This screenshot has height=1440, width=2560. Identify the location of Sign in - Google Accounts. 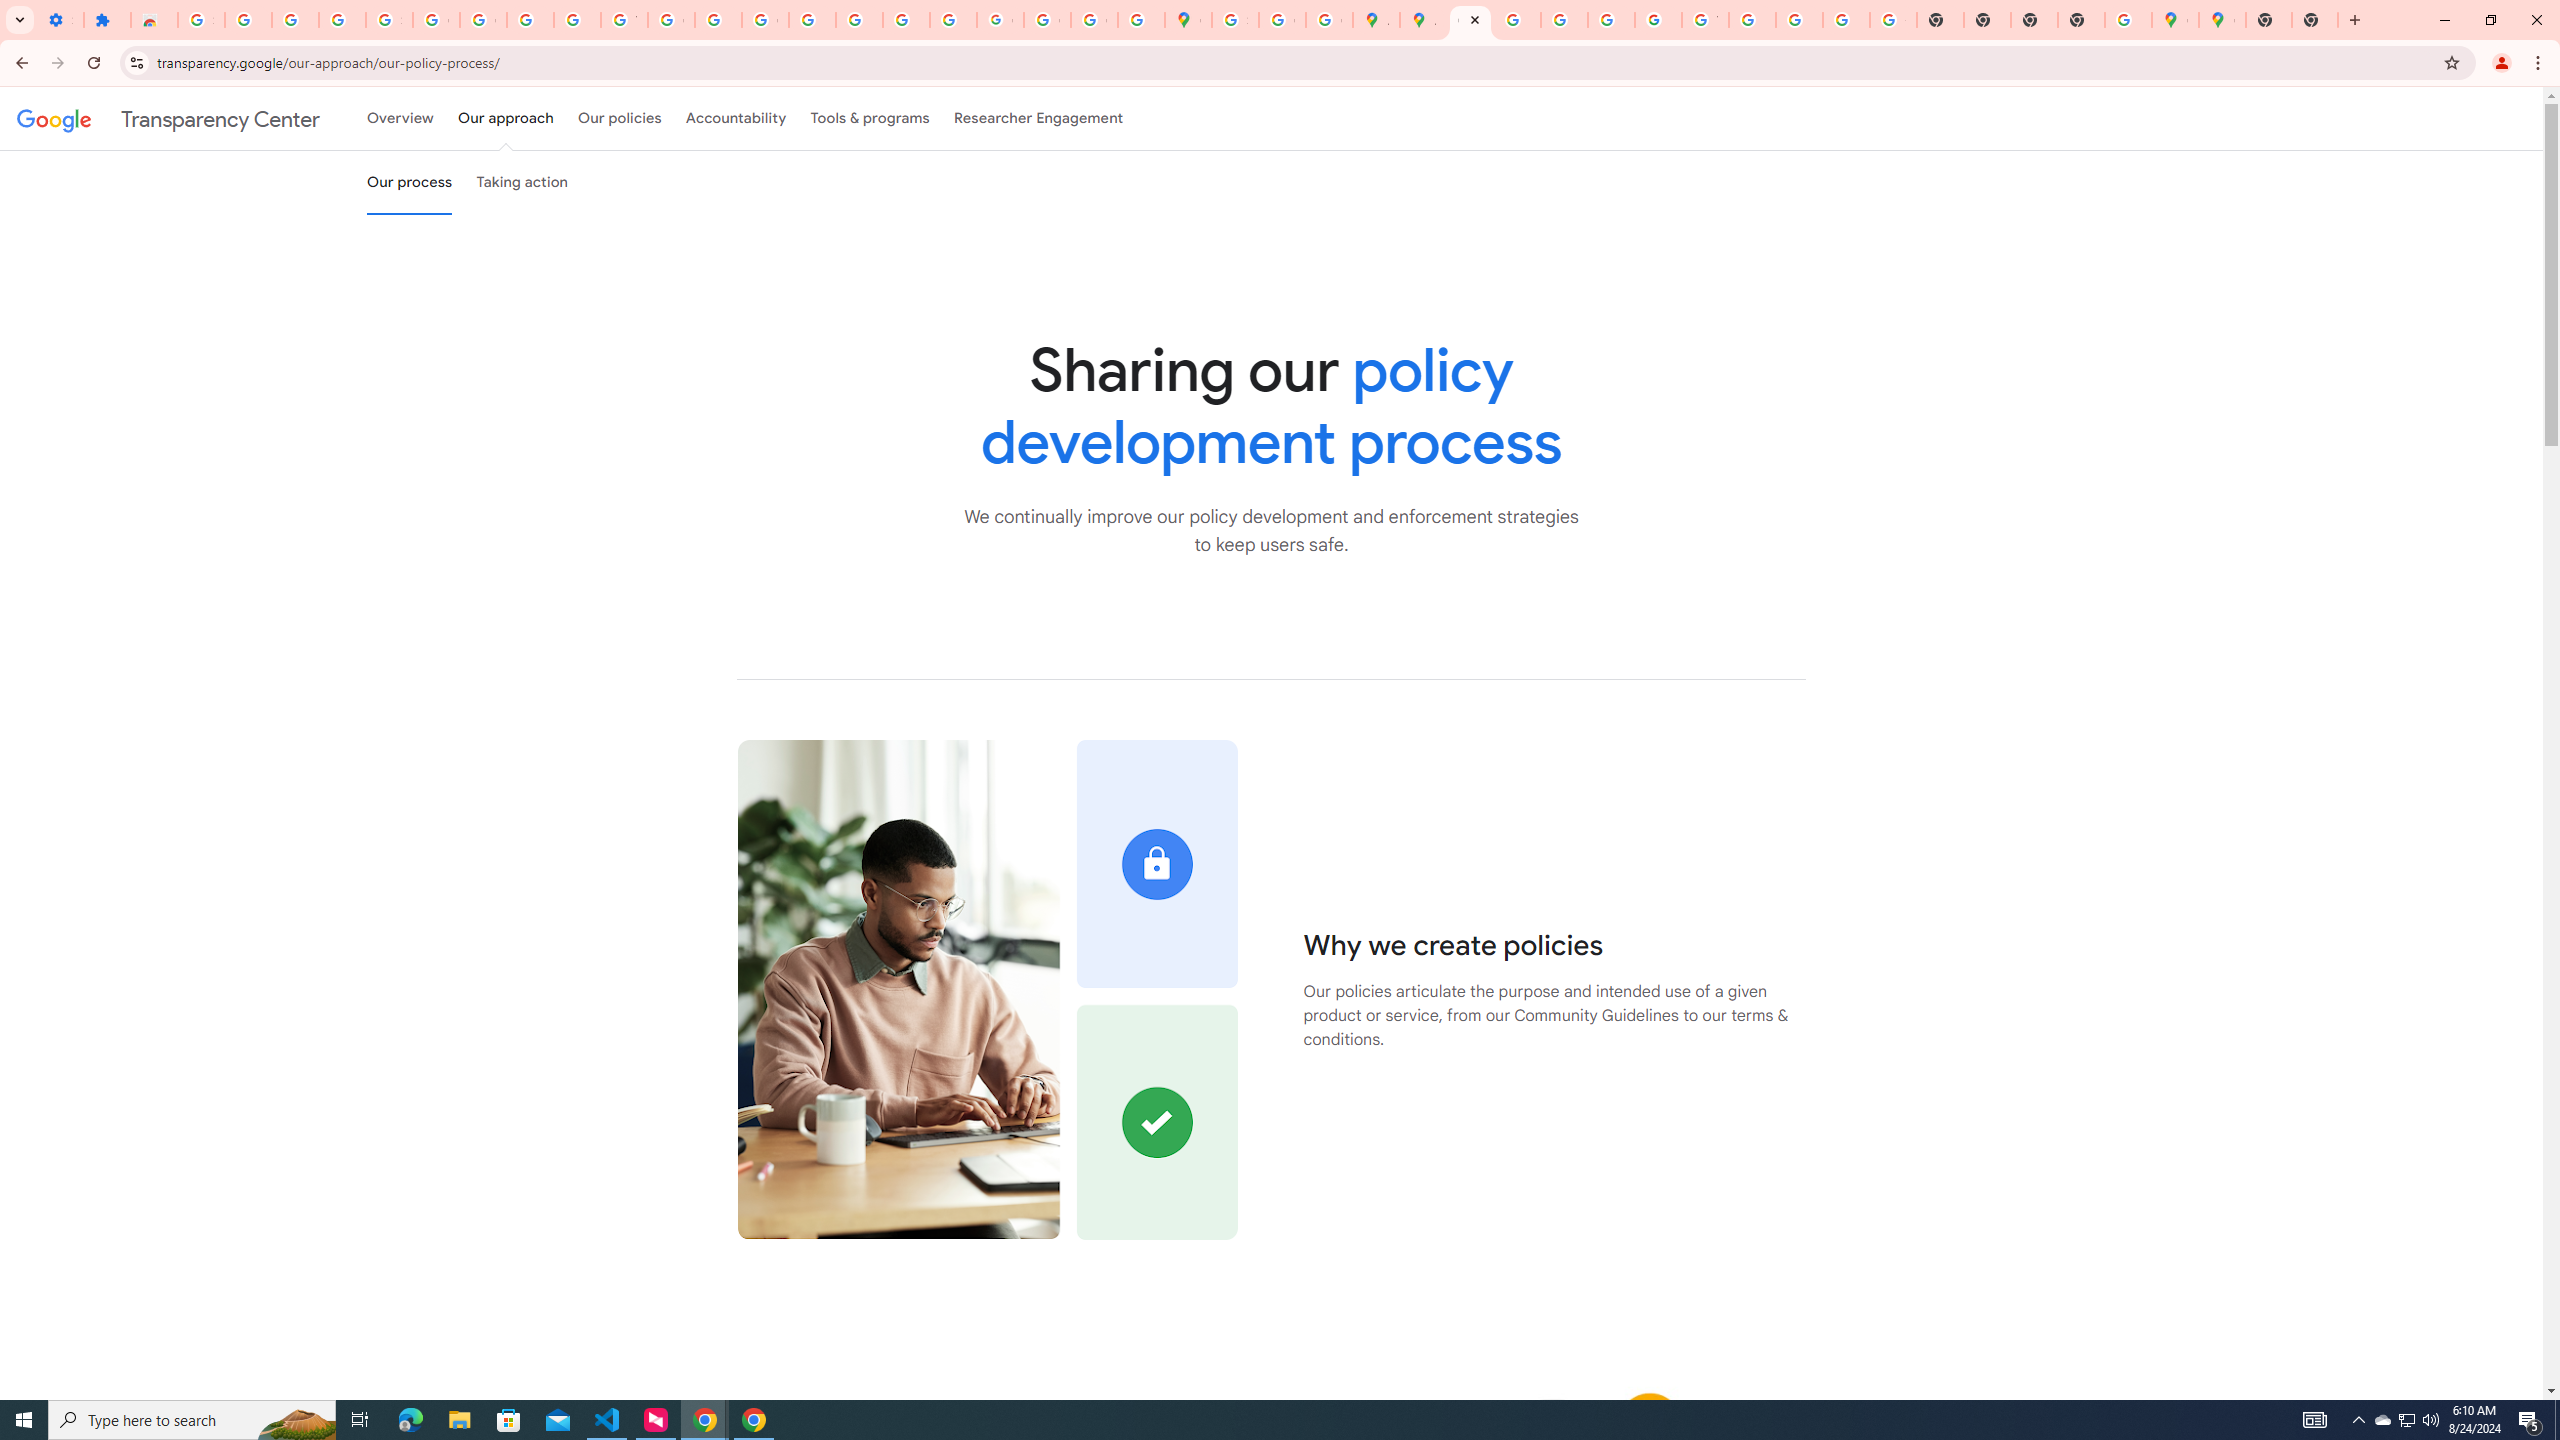
(200, 20).